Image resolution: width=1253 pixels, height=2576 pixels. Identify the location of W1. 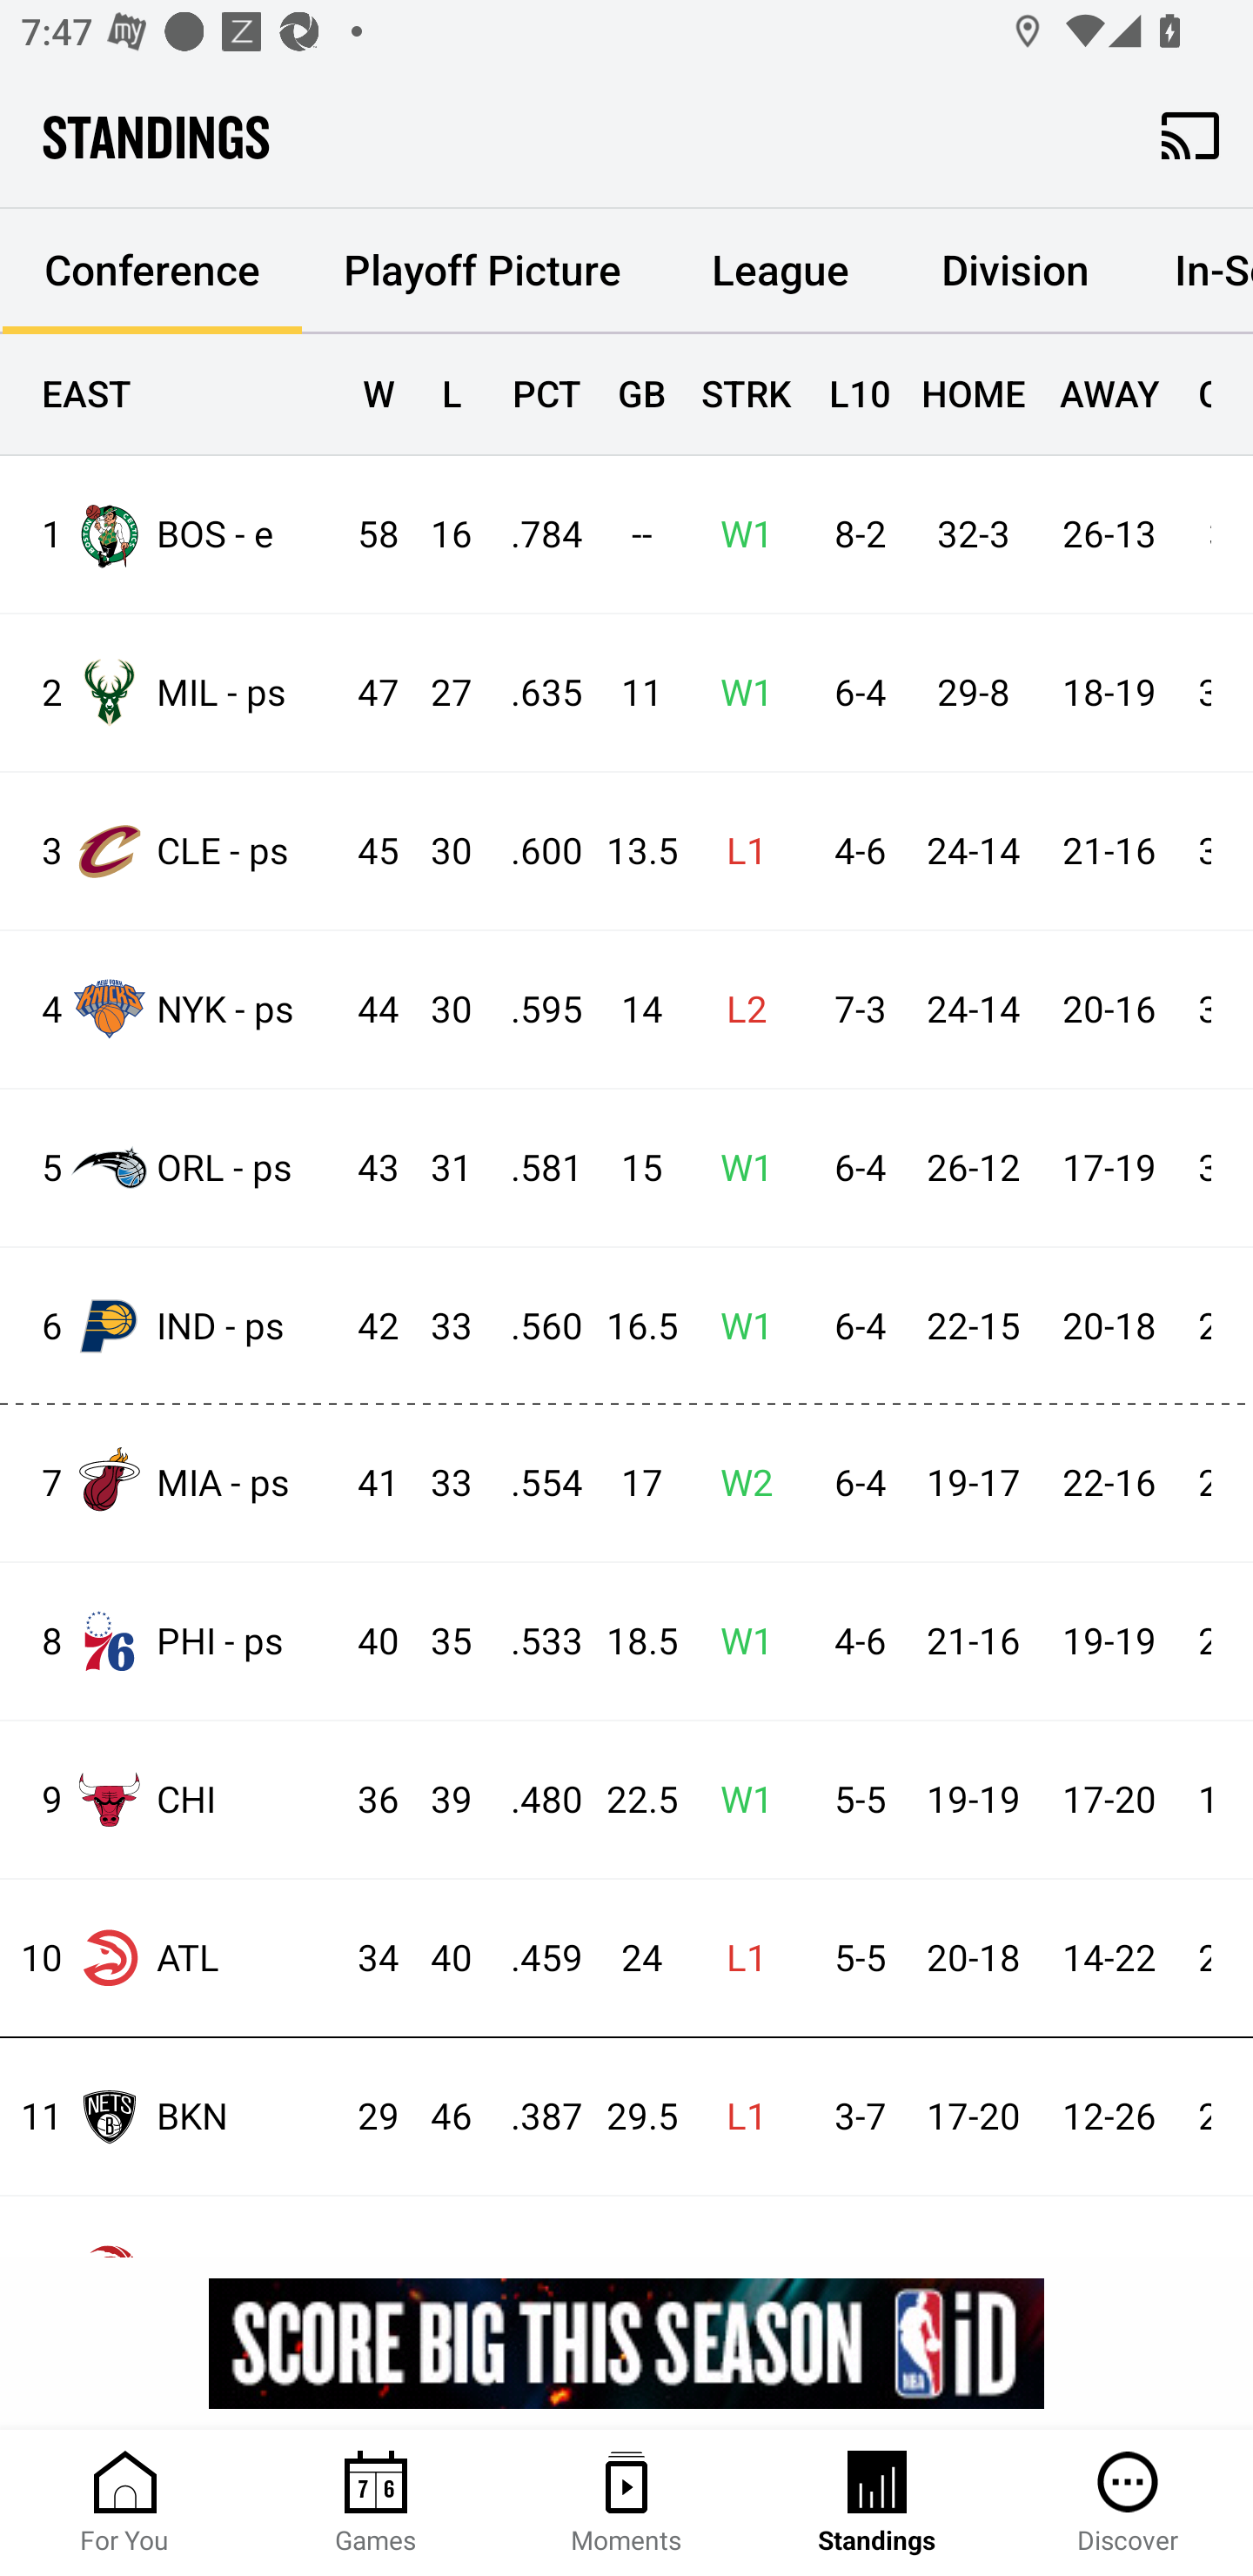
(738, 1328).